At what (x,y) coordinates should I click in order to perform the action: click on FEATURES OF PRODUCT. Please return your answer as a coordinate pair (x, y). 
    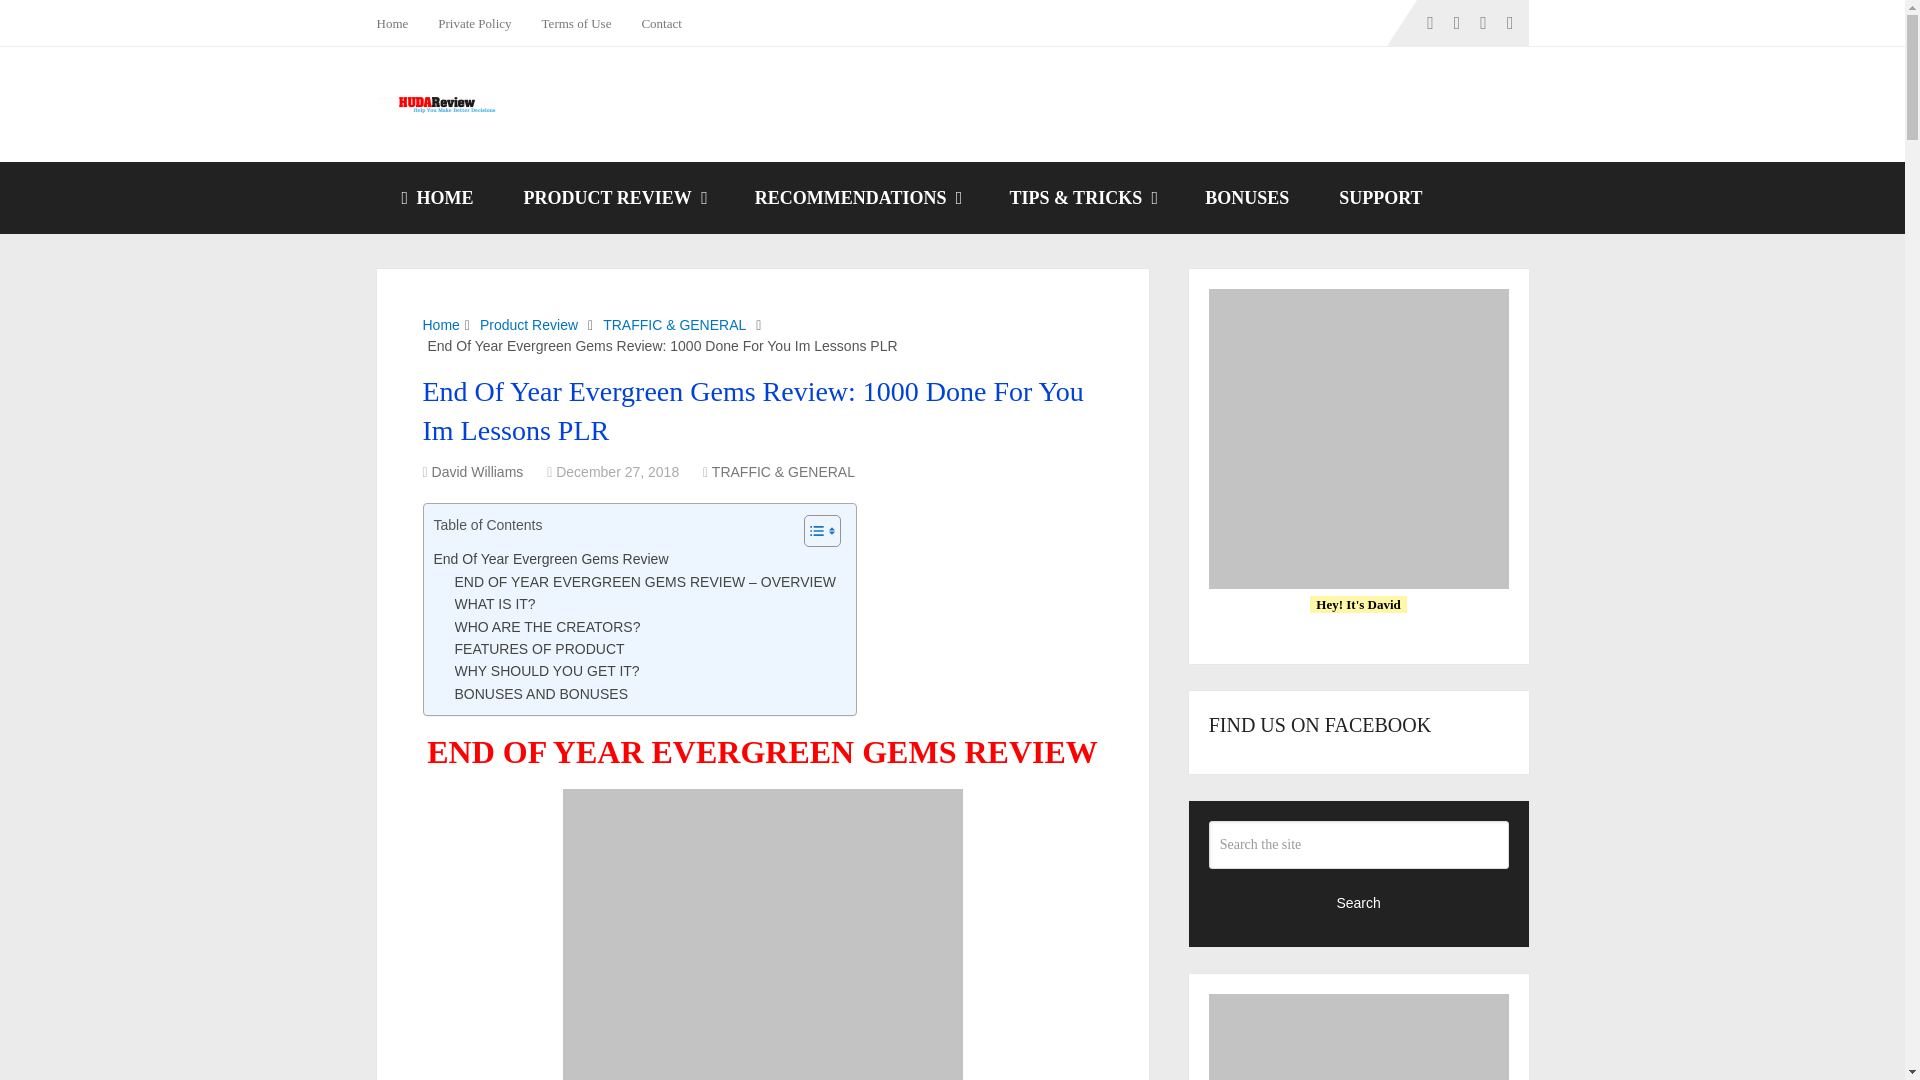
    Looking at the image, I should click on (538, 648).